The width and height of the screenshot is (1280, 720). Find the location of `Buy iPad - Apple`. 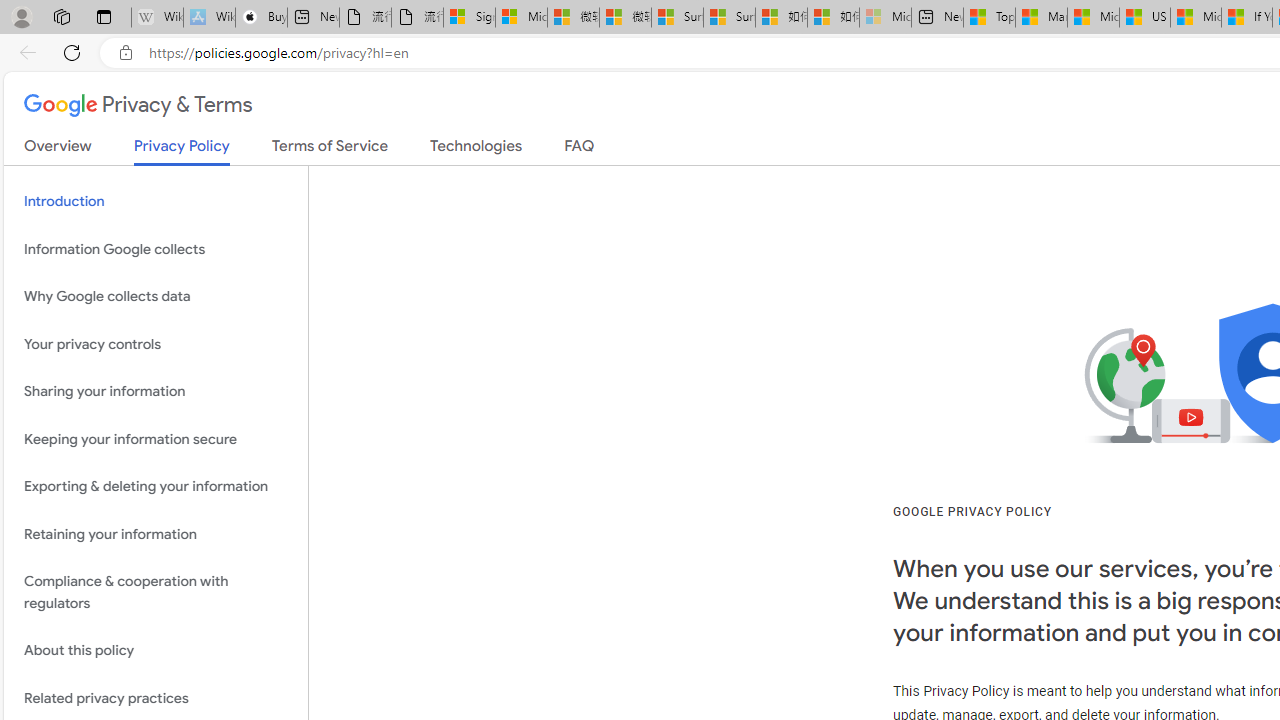

Buy iPad - Apple is located at coordinates (260, 18).